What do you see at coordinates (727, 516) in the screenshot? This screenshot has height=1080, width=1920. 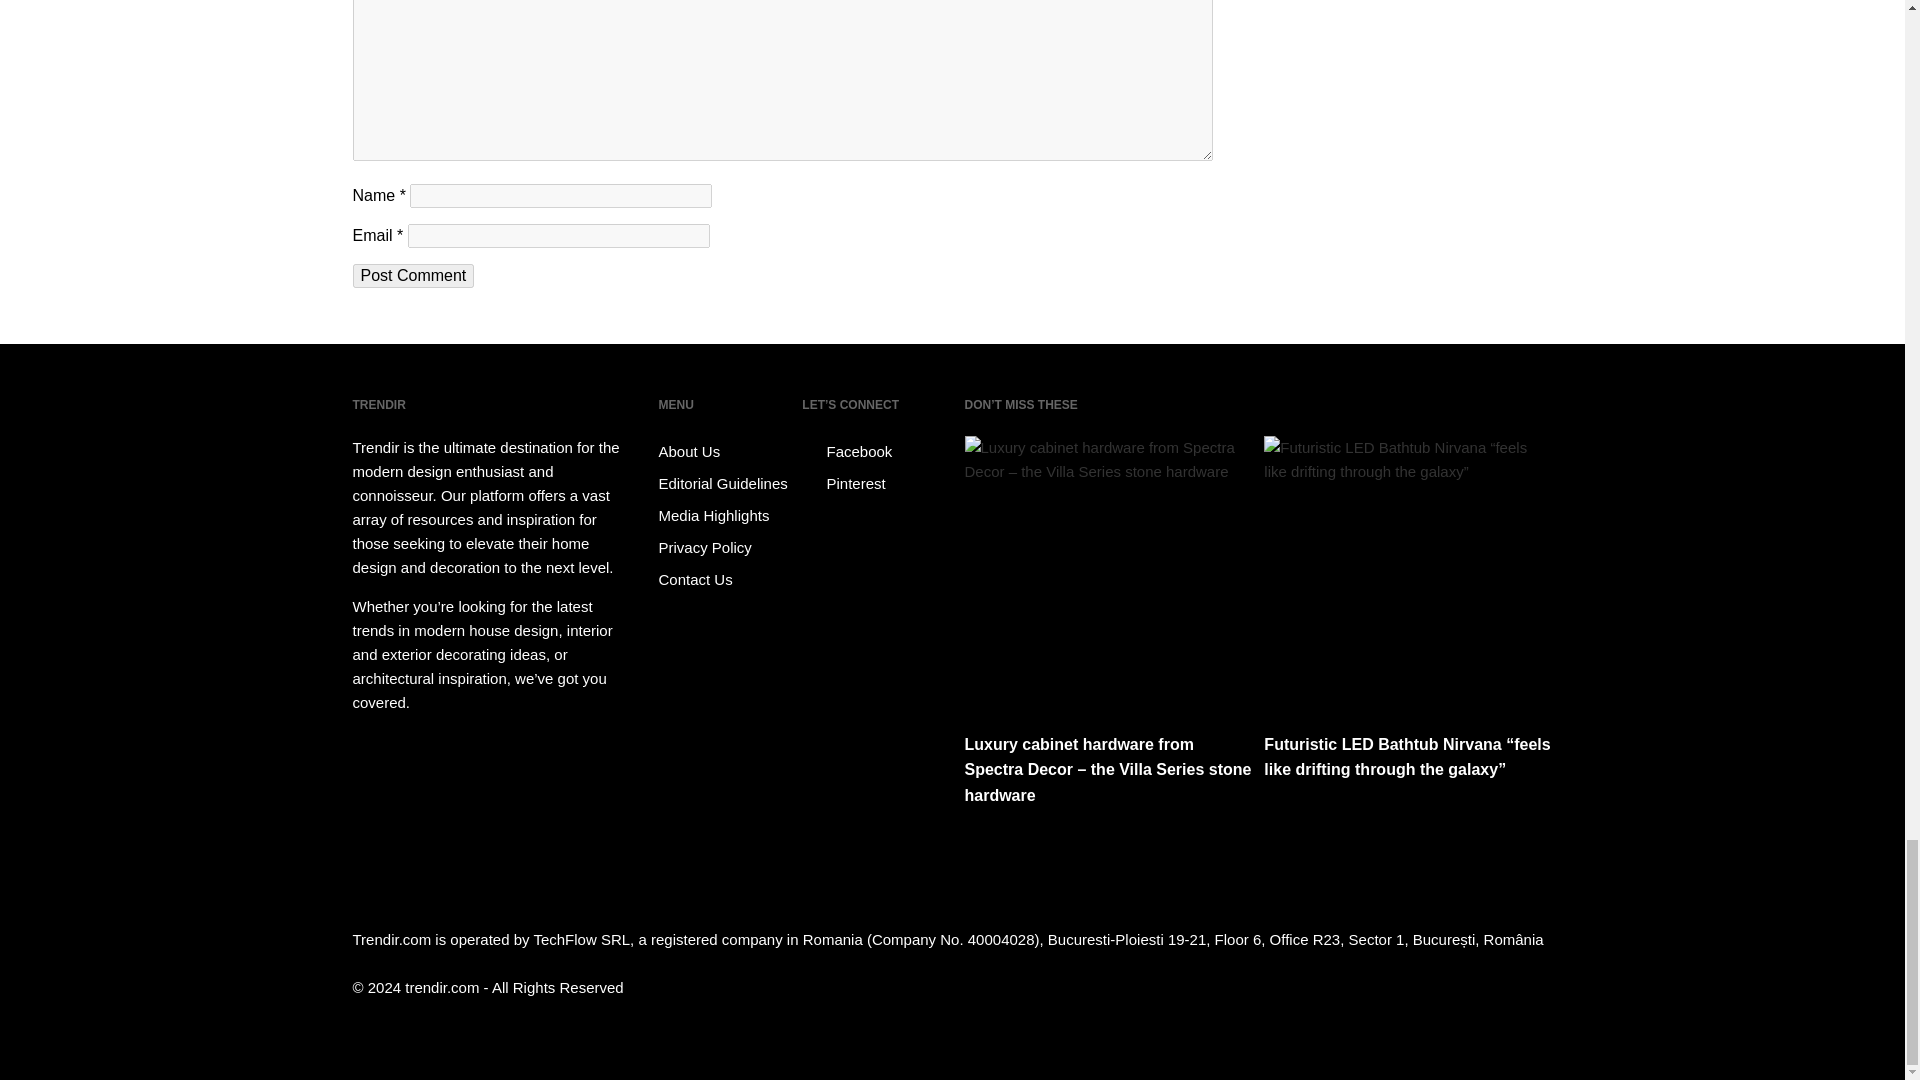 I see `Media Highlights` at bounding box center [727, 516].